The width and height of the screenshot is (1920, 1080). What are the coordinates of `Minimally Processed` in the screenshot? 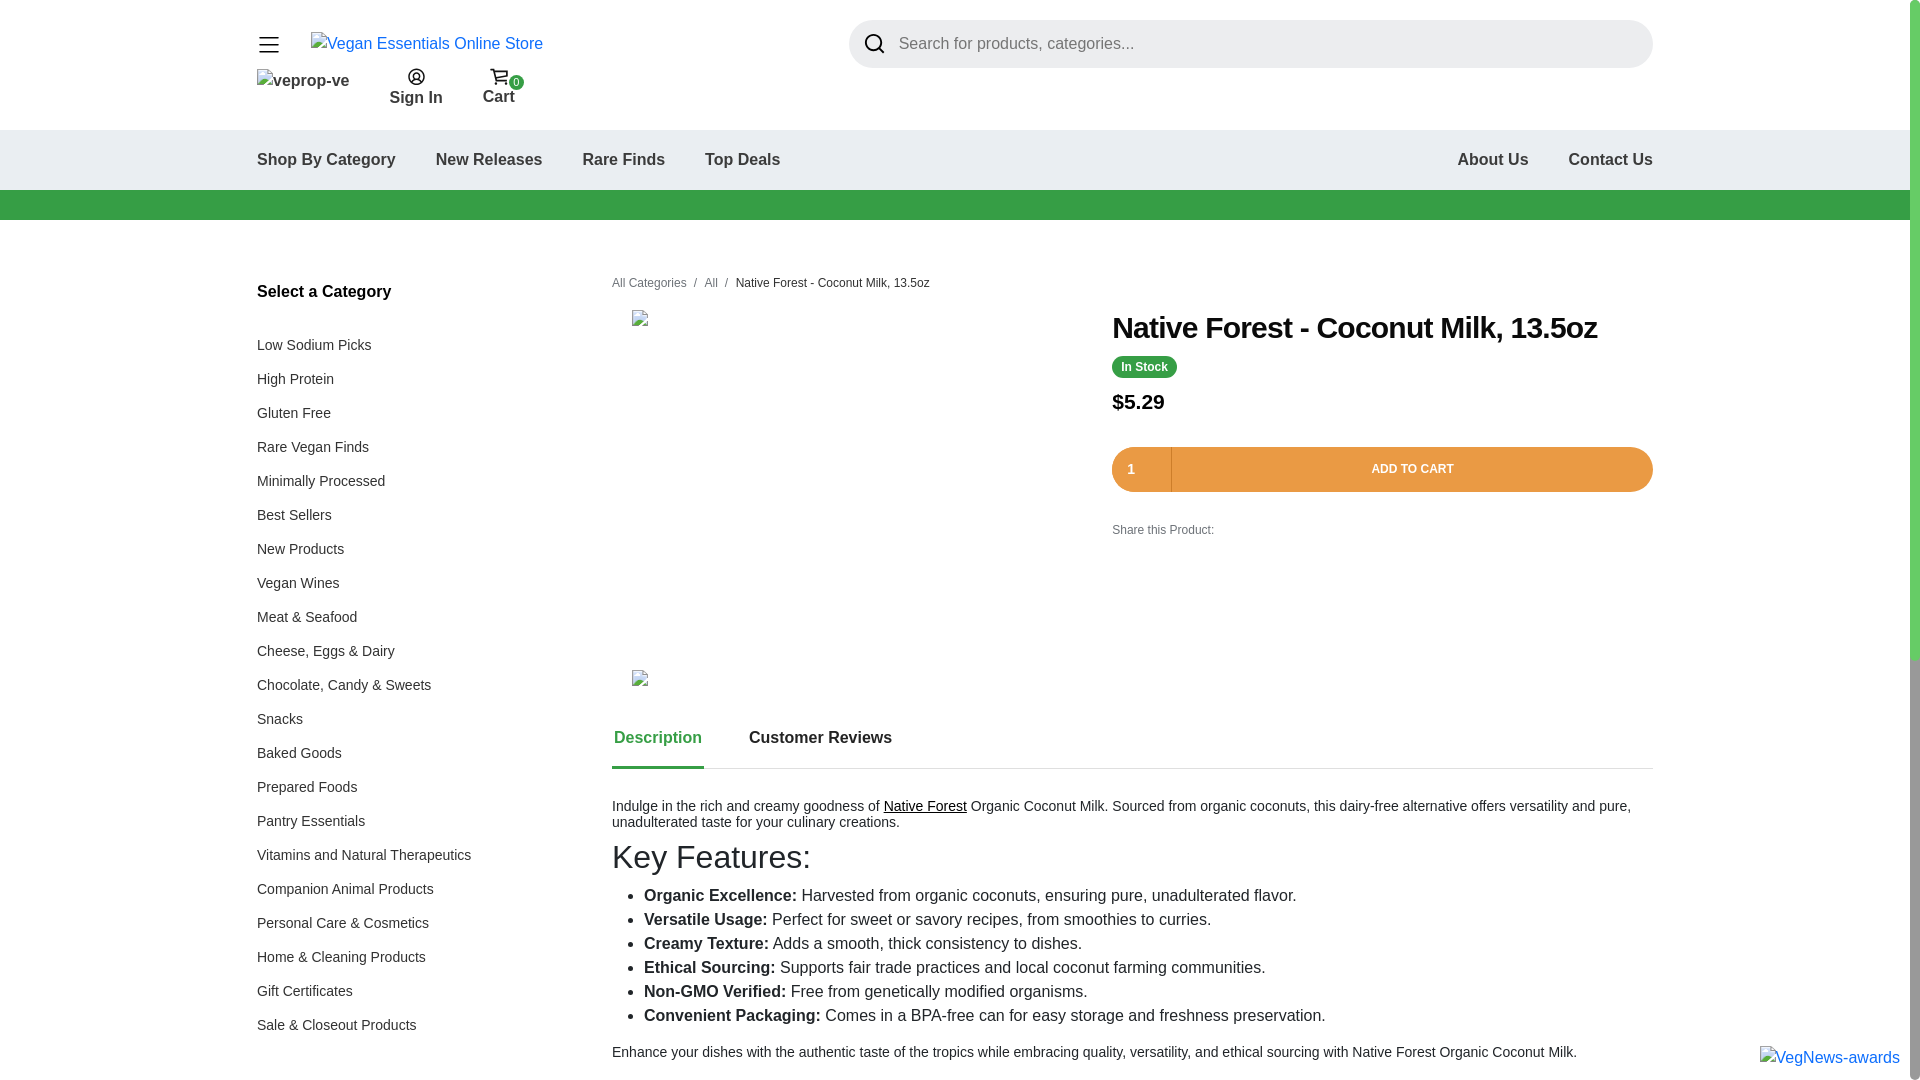 It's located at (321, 481).